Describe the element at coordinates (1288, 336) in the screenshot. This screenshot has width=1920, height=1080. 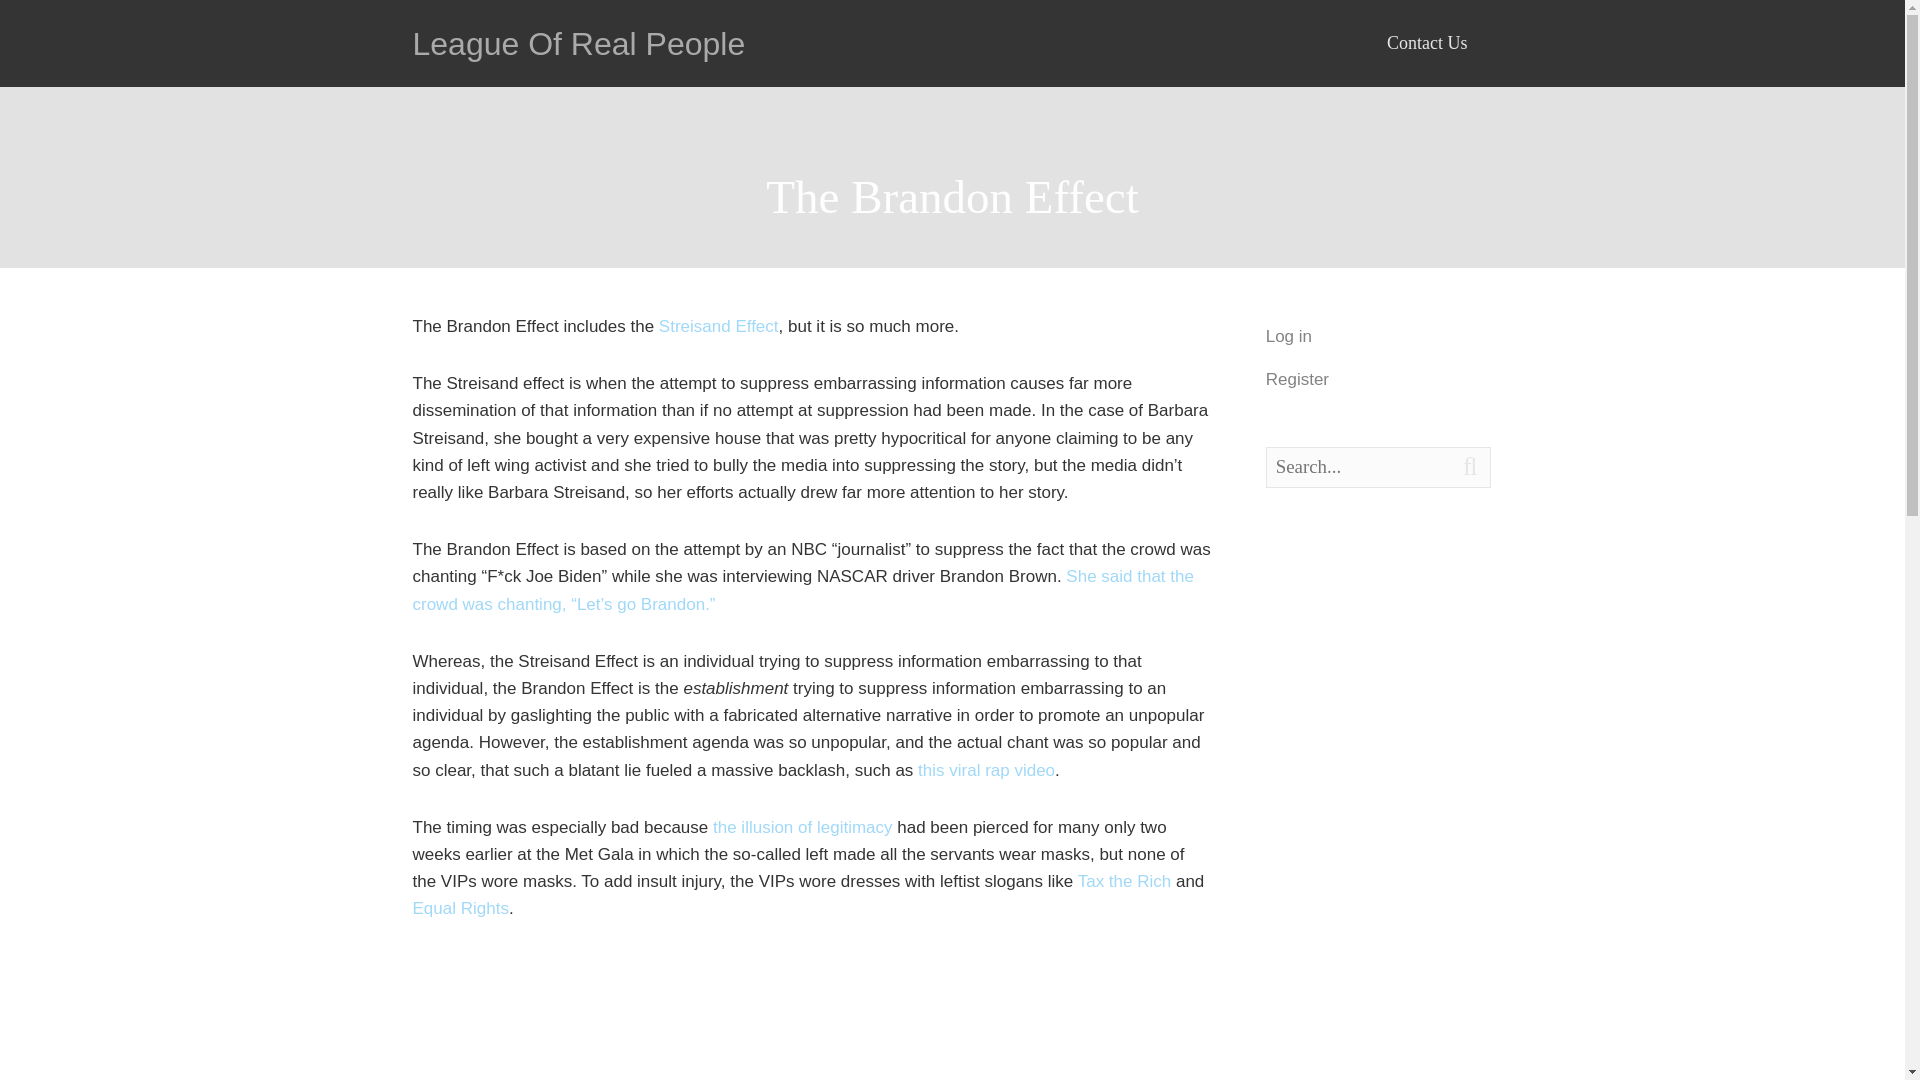
I see `Log in` at that location.